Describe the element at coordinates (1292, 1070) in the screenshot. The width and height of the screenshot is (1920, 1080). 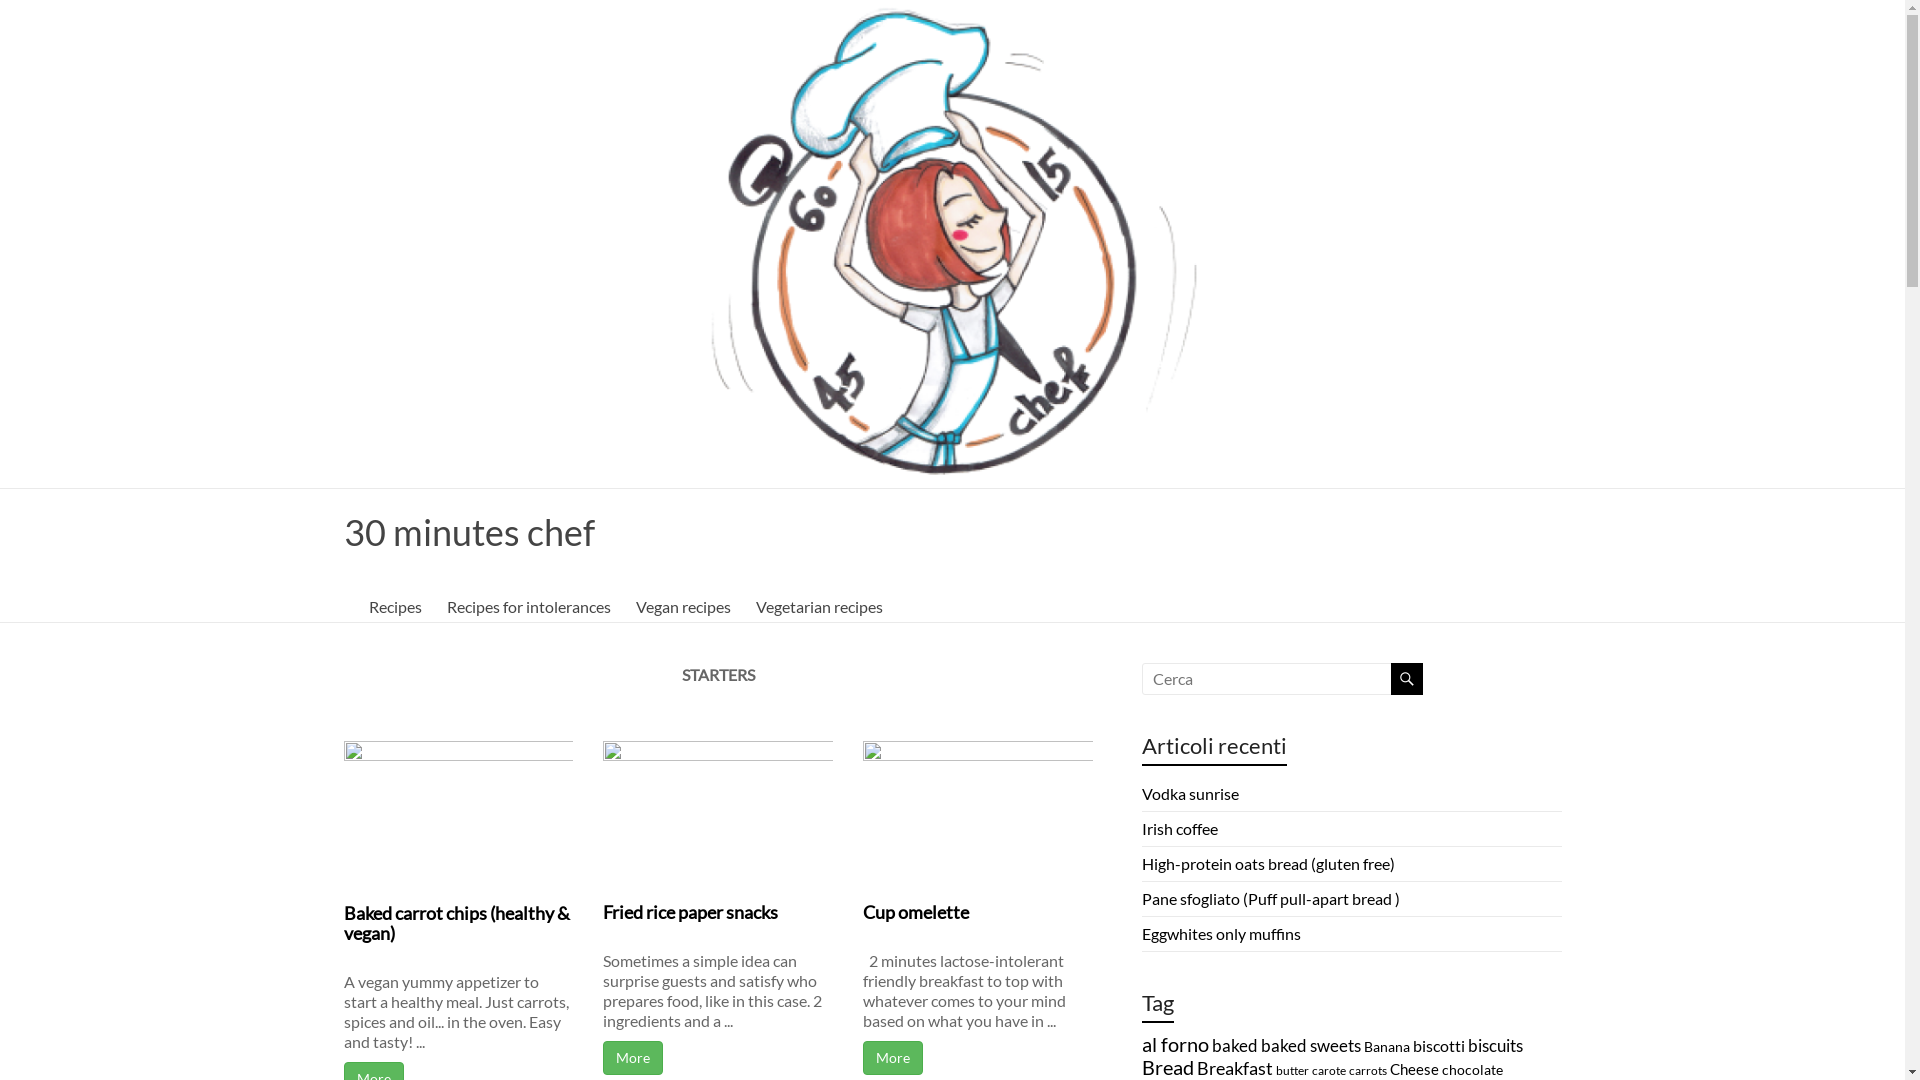
I see `butter` at that location.